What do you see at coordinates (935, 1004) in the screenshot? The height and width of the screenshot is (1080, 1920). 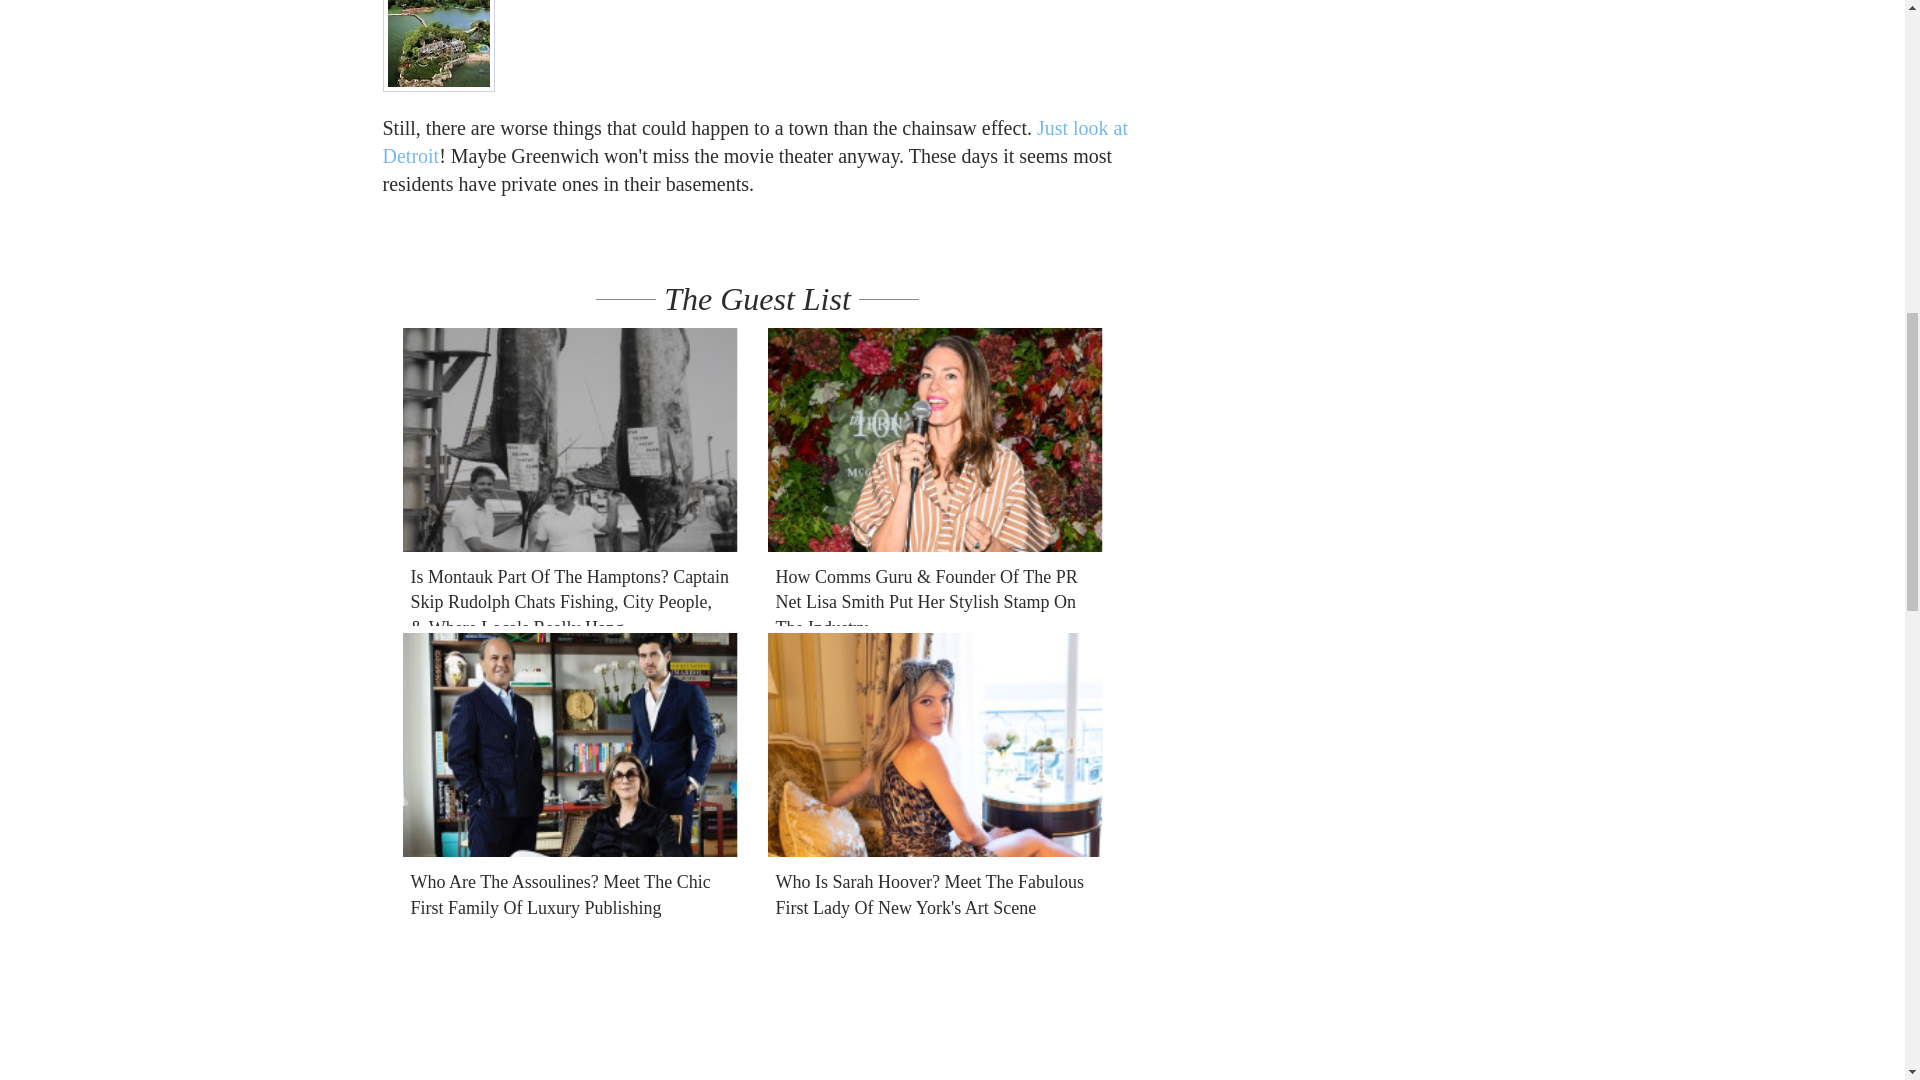 I see `Meet The Glamorous Next Generation Of Billionaire Heiresses` at bounding box center [935, 1004].